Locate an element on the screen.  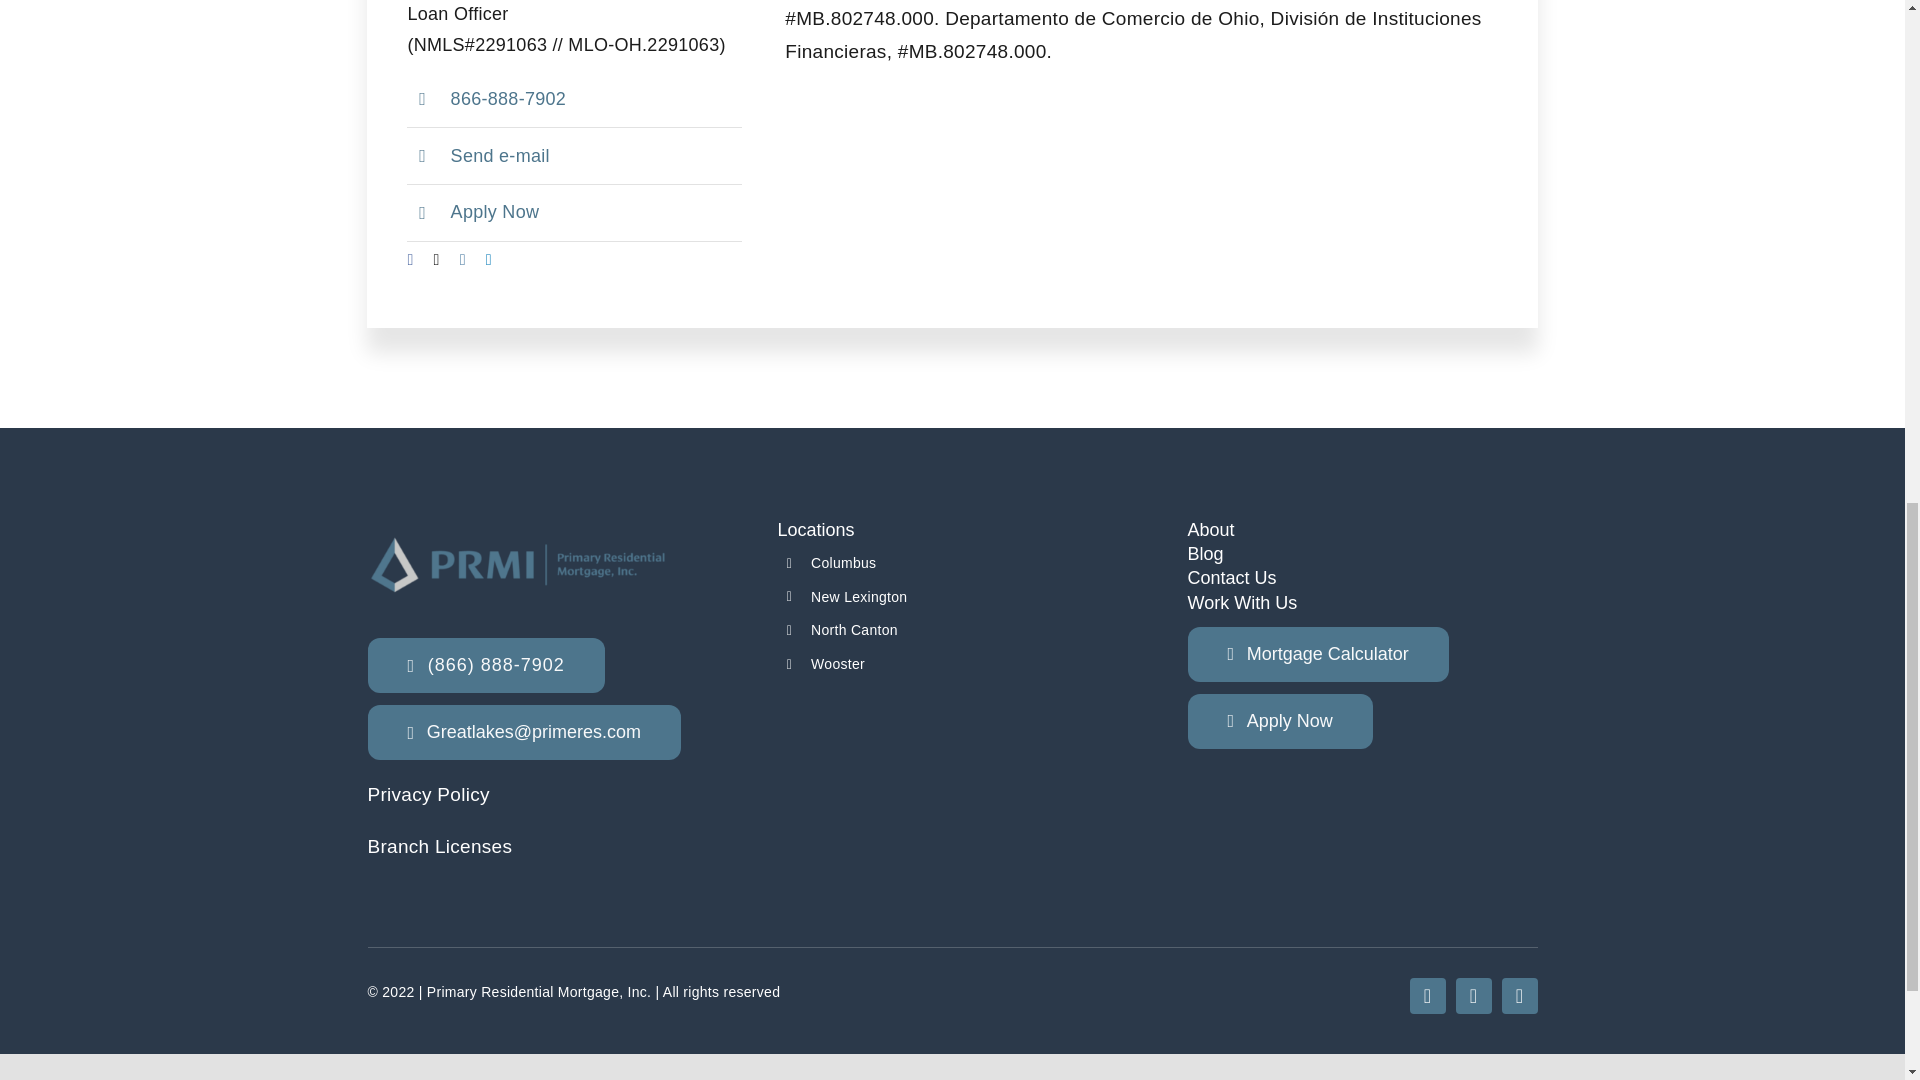
866-888-7902 is located at coordinates (508, 98).